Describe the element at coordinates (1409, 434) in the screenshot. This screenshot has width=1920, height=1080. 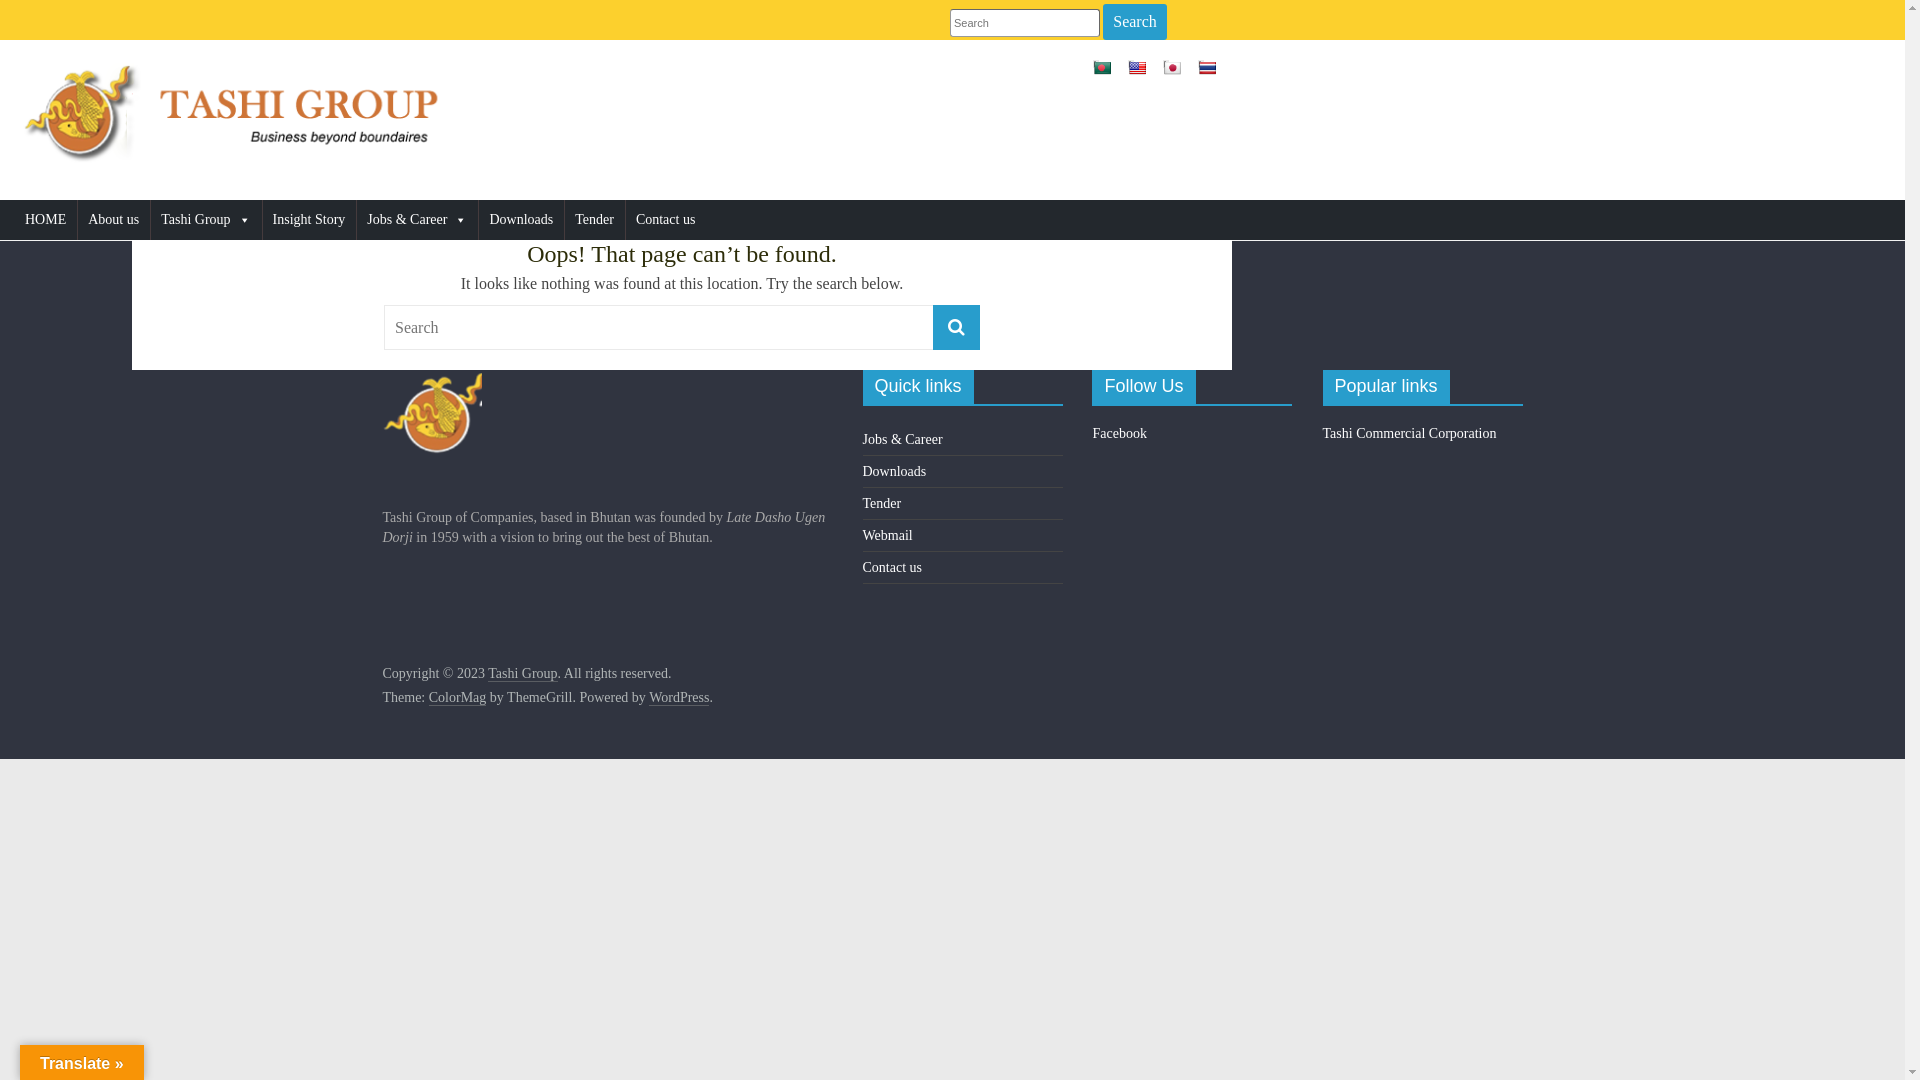
I see `Tashi Commercial Corporation` at that location.